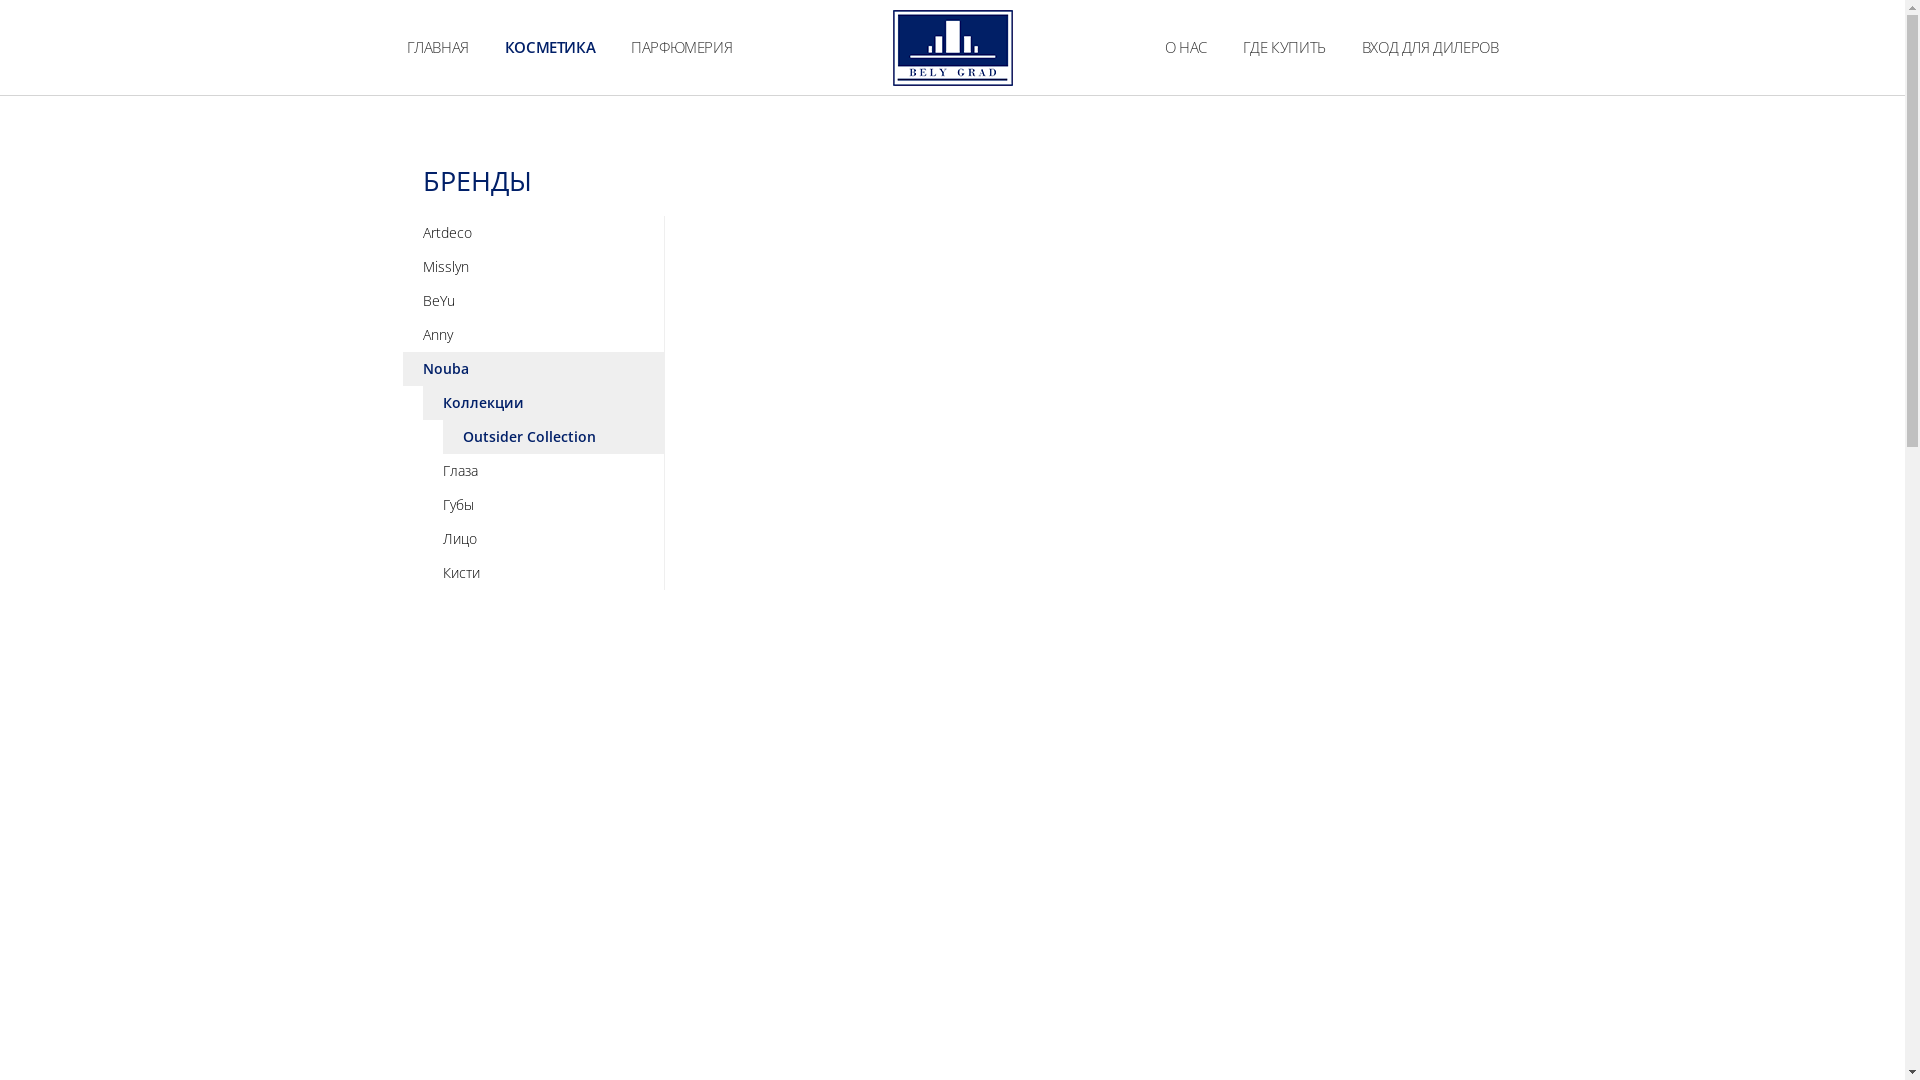 The height and width of the screenshot is (1080, 1920). Describe the element at coordinates (533, 267) in the screenshot. I see `Misslyn` at that location.